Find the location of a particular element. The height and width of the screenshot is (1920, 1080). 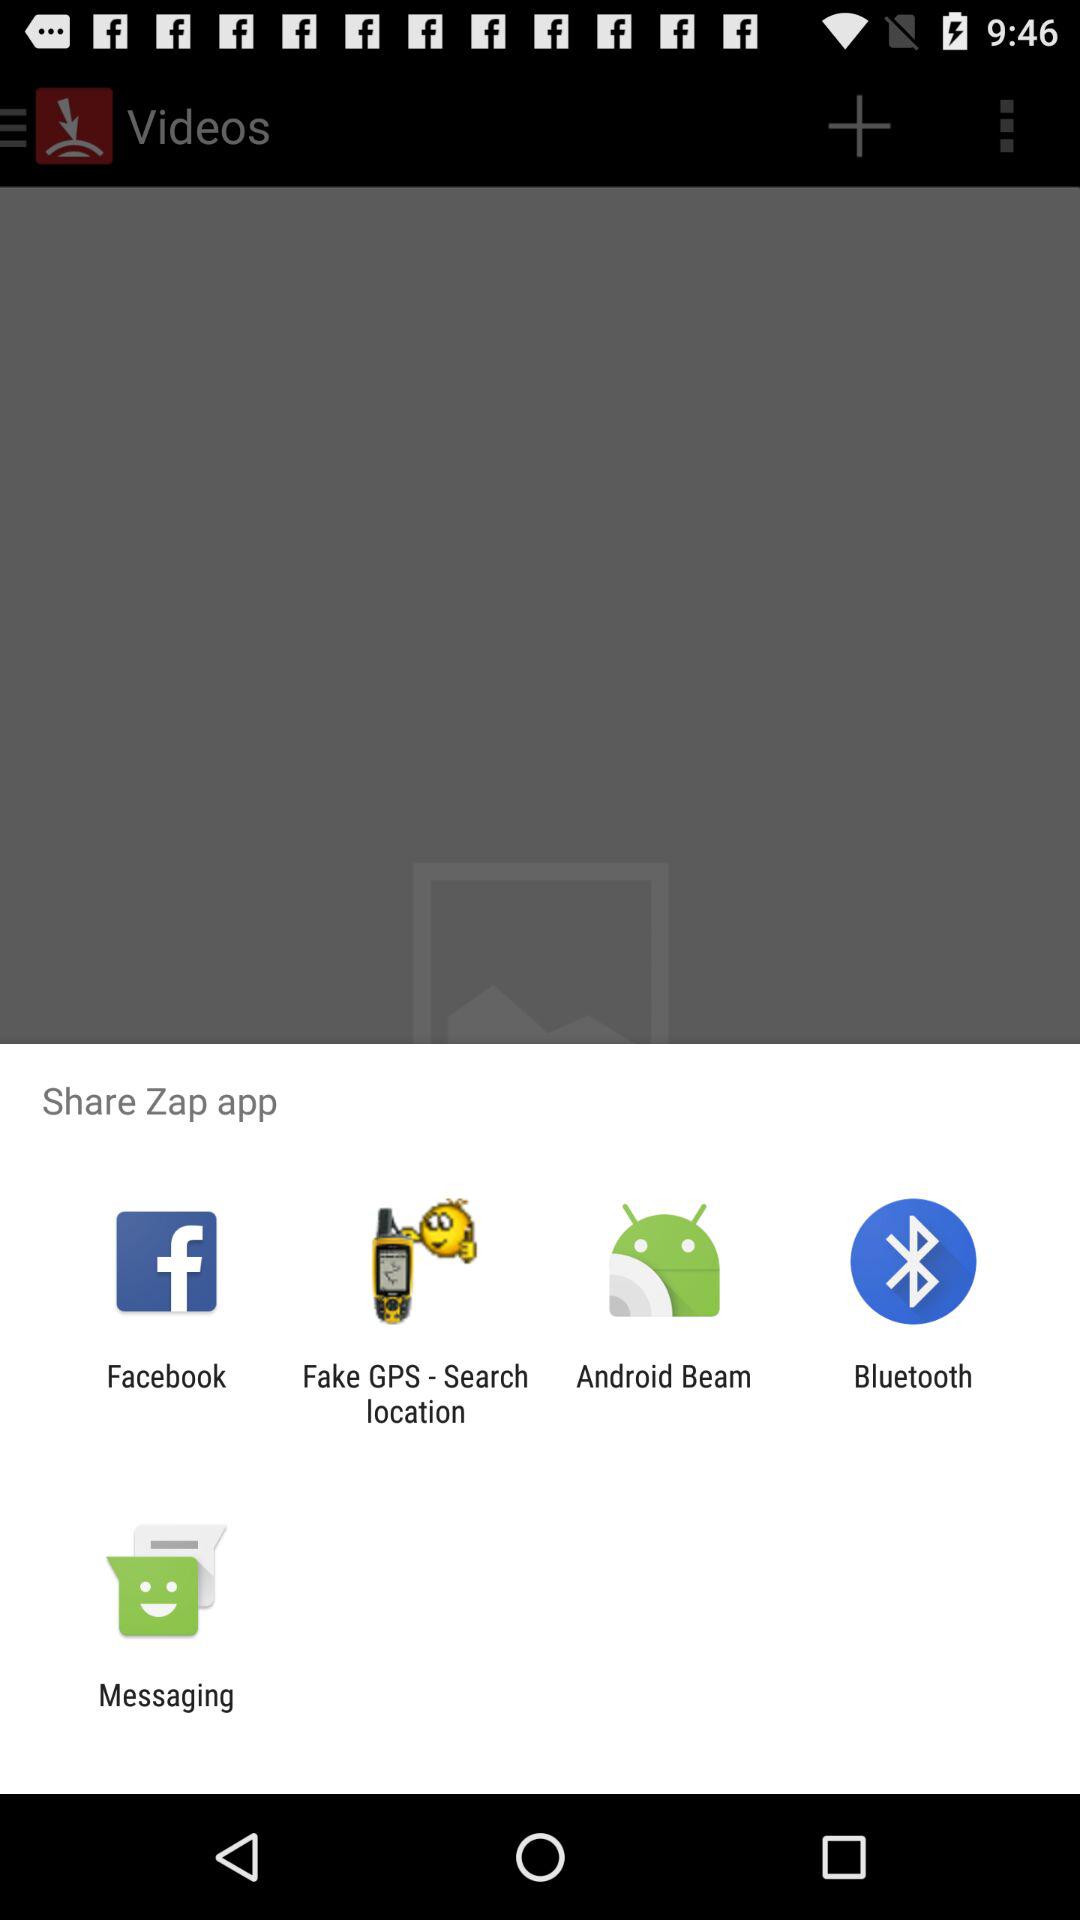

choose the icon next to android beam item is located at coordinates (912, 1393).